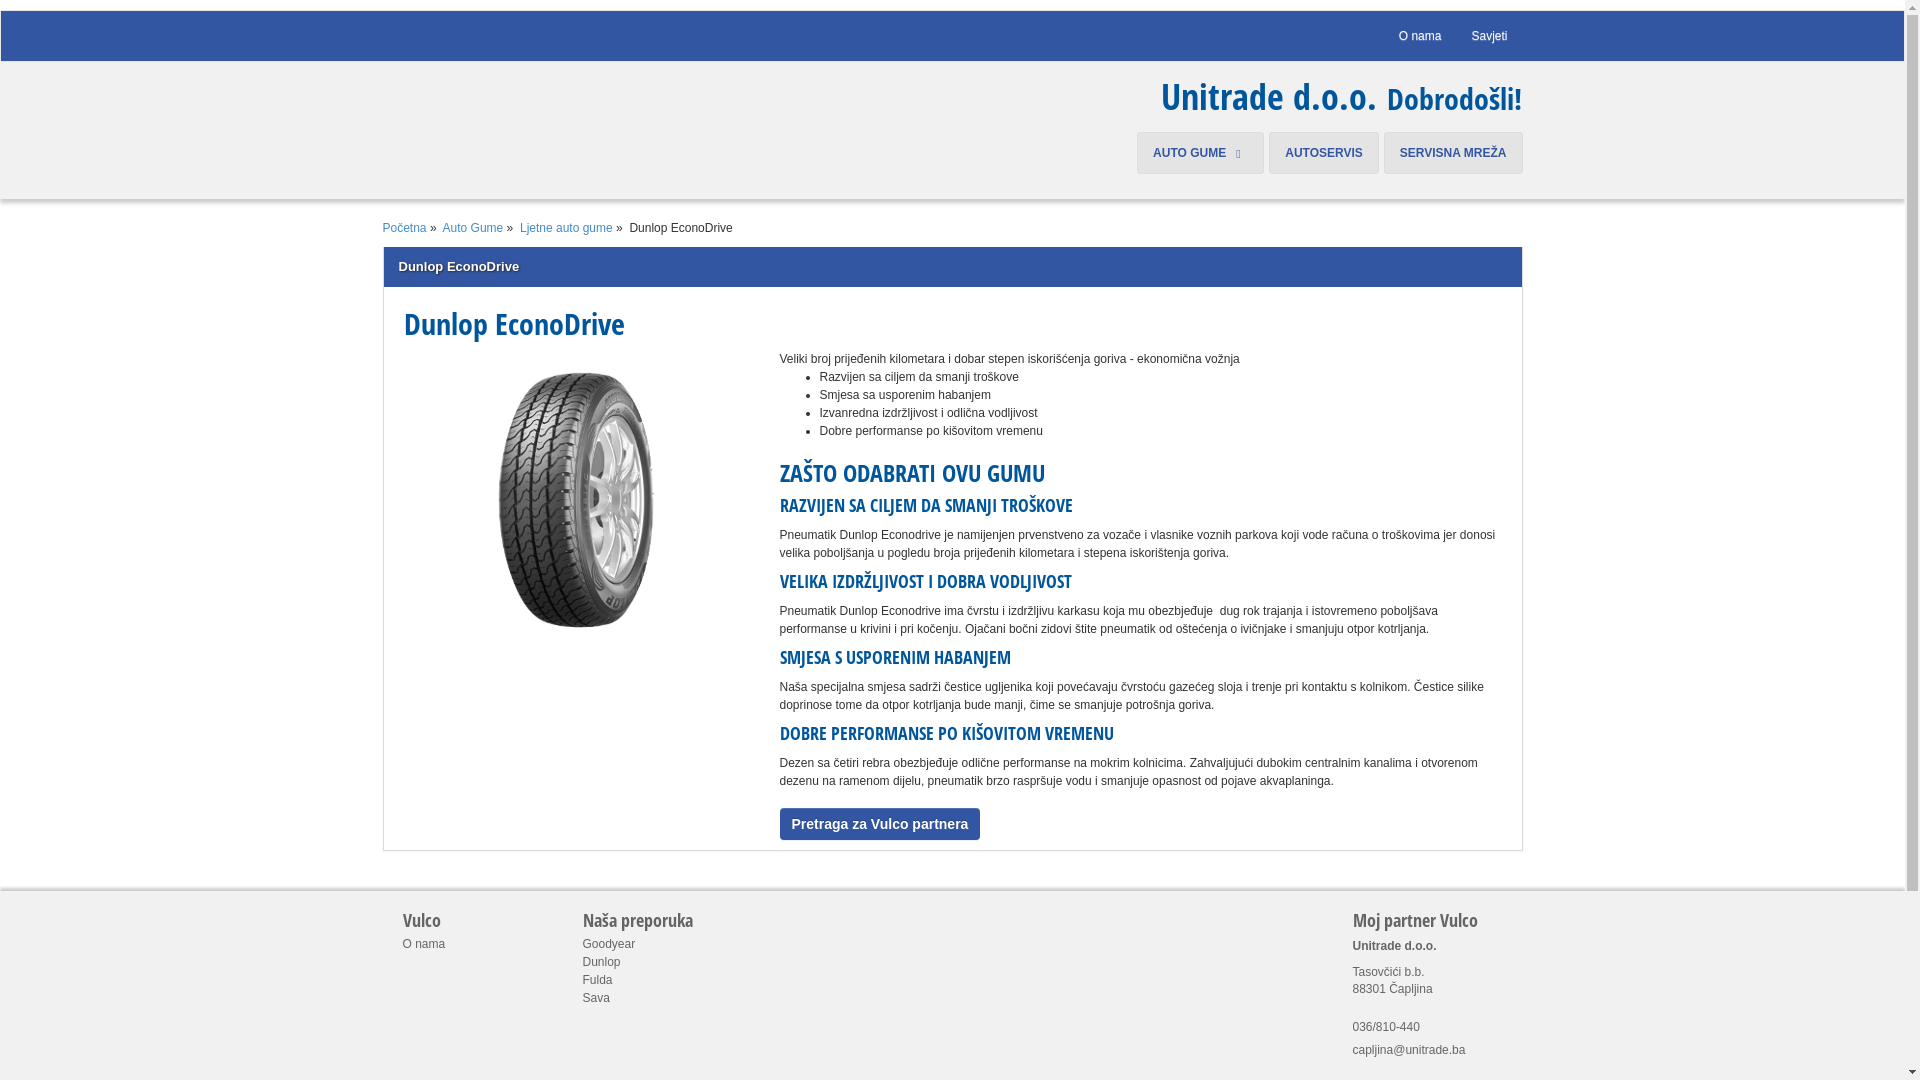  What do you see at coordinates (601, 962) in the screenshot?
I see `Dunlop` at bounding box center [601, 962].